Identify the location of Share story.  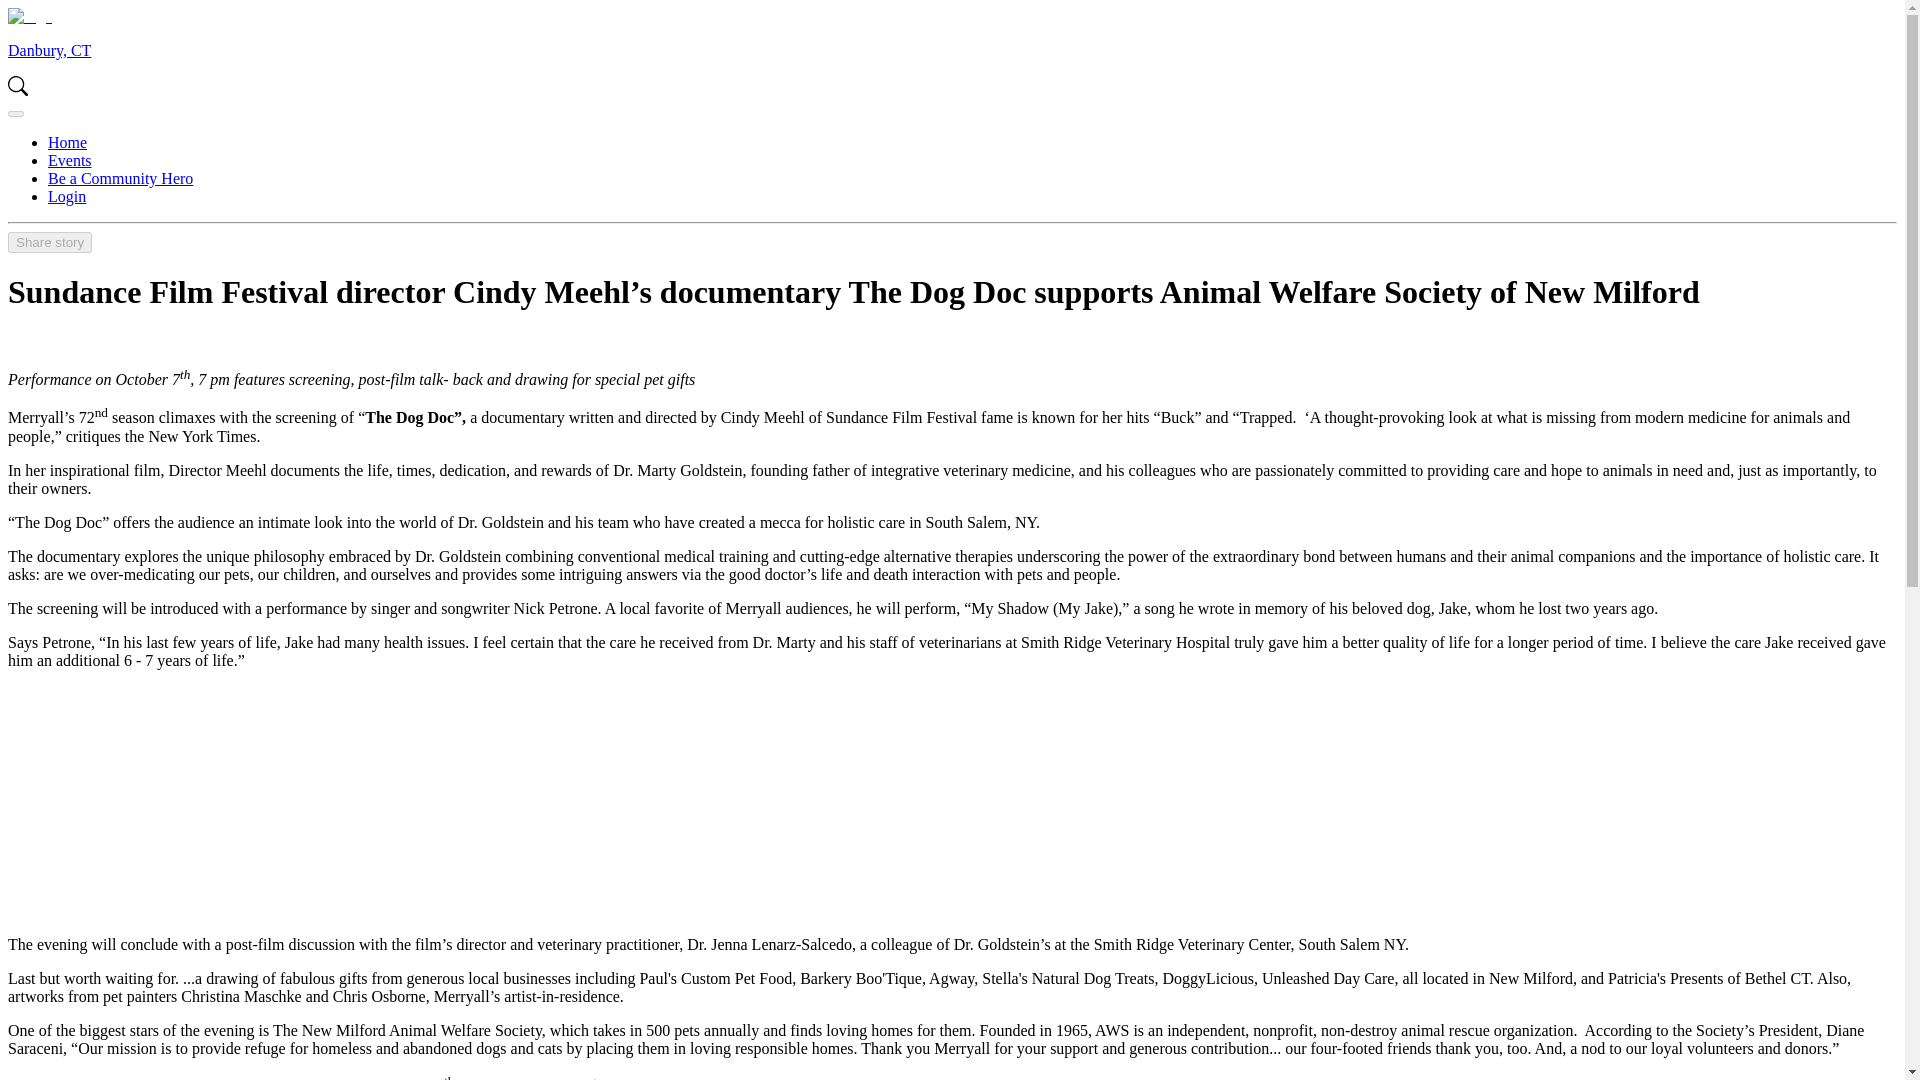
(50, 241).